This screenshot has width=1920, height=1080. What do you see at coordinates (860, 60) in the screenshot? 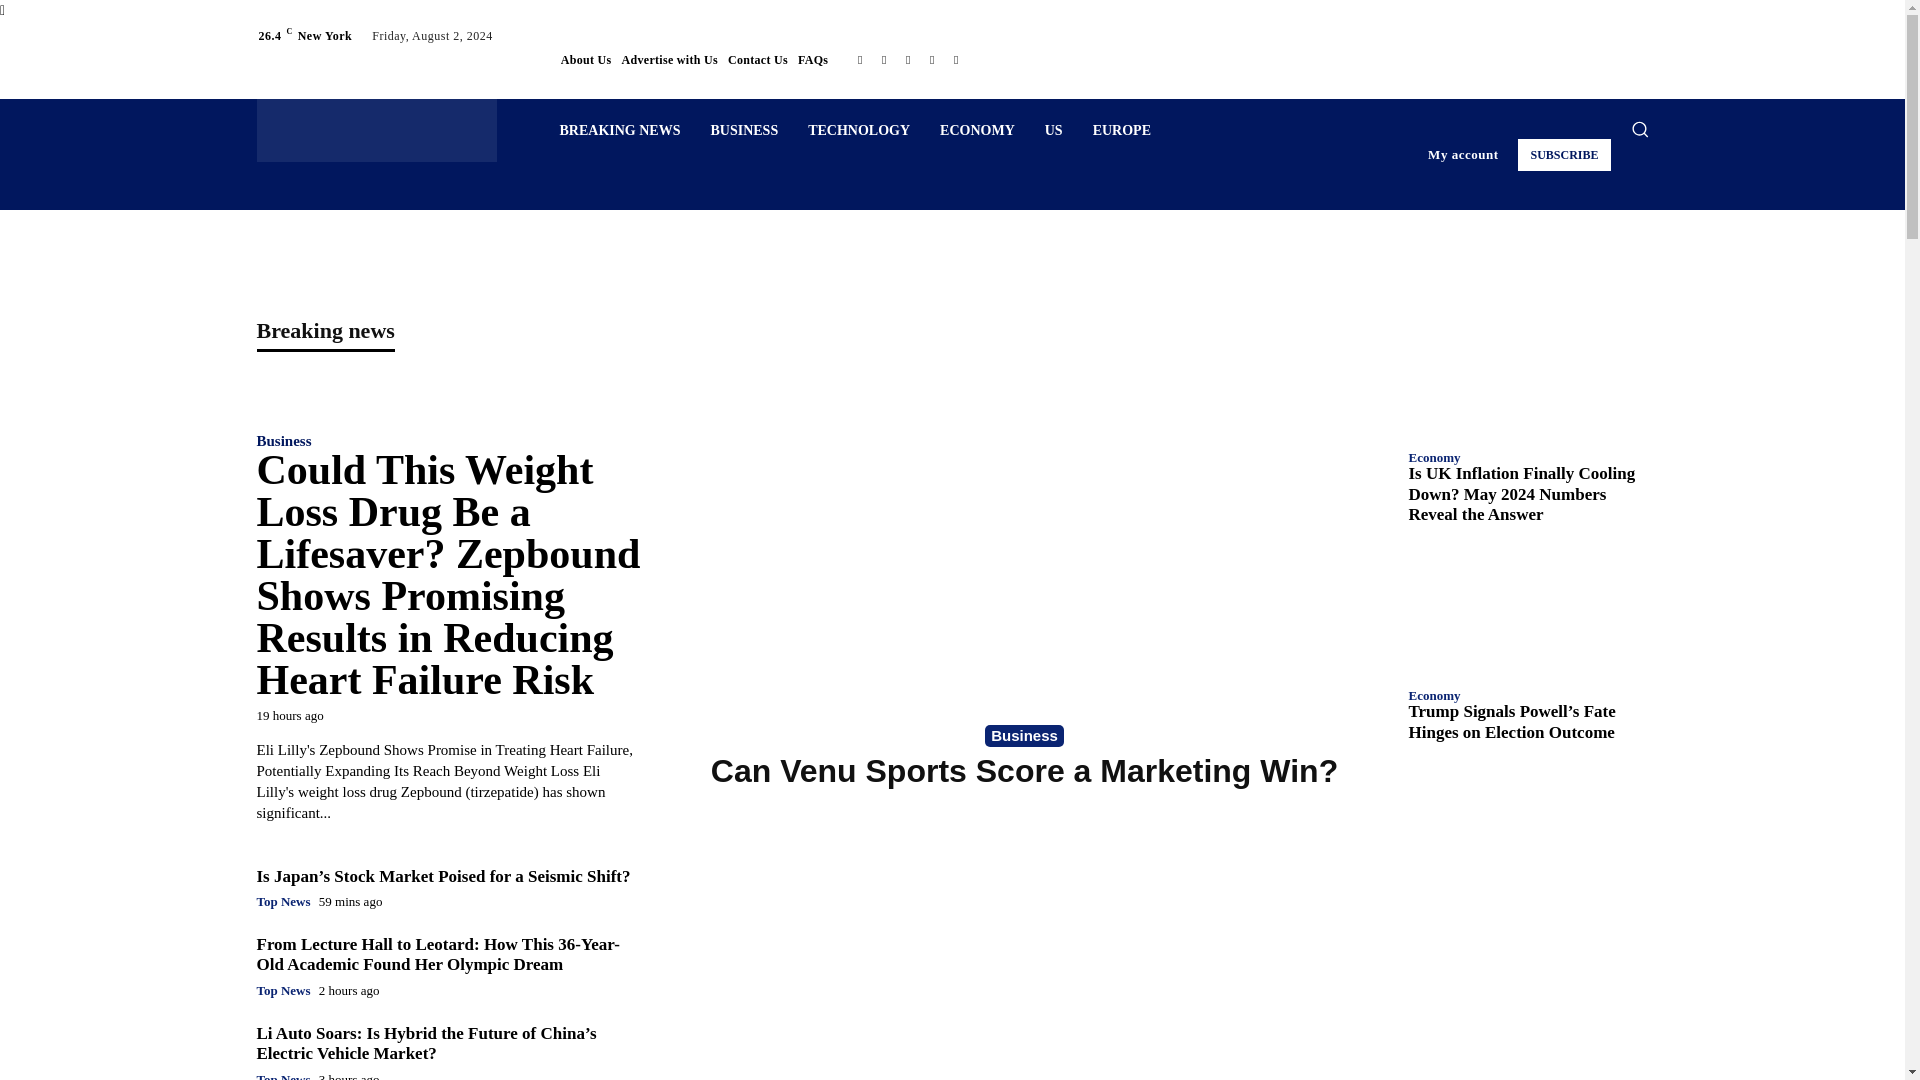
I see `Facebook` at bounding box center [860, 60].